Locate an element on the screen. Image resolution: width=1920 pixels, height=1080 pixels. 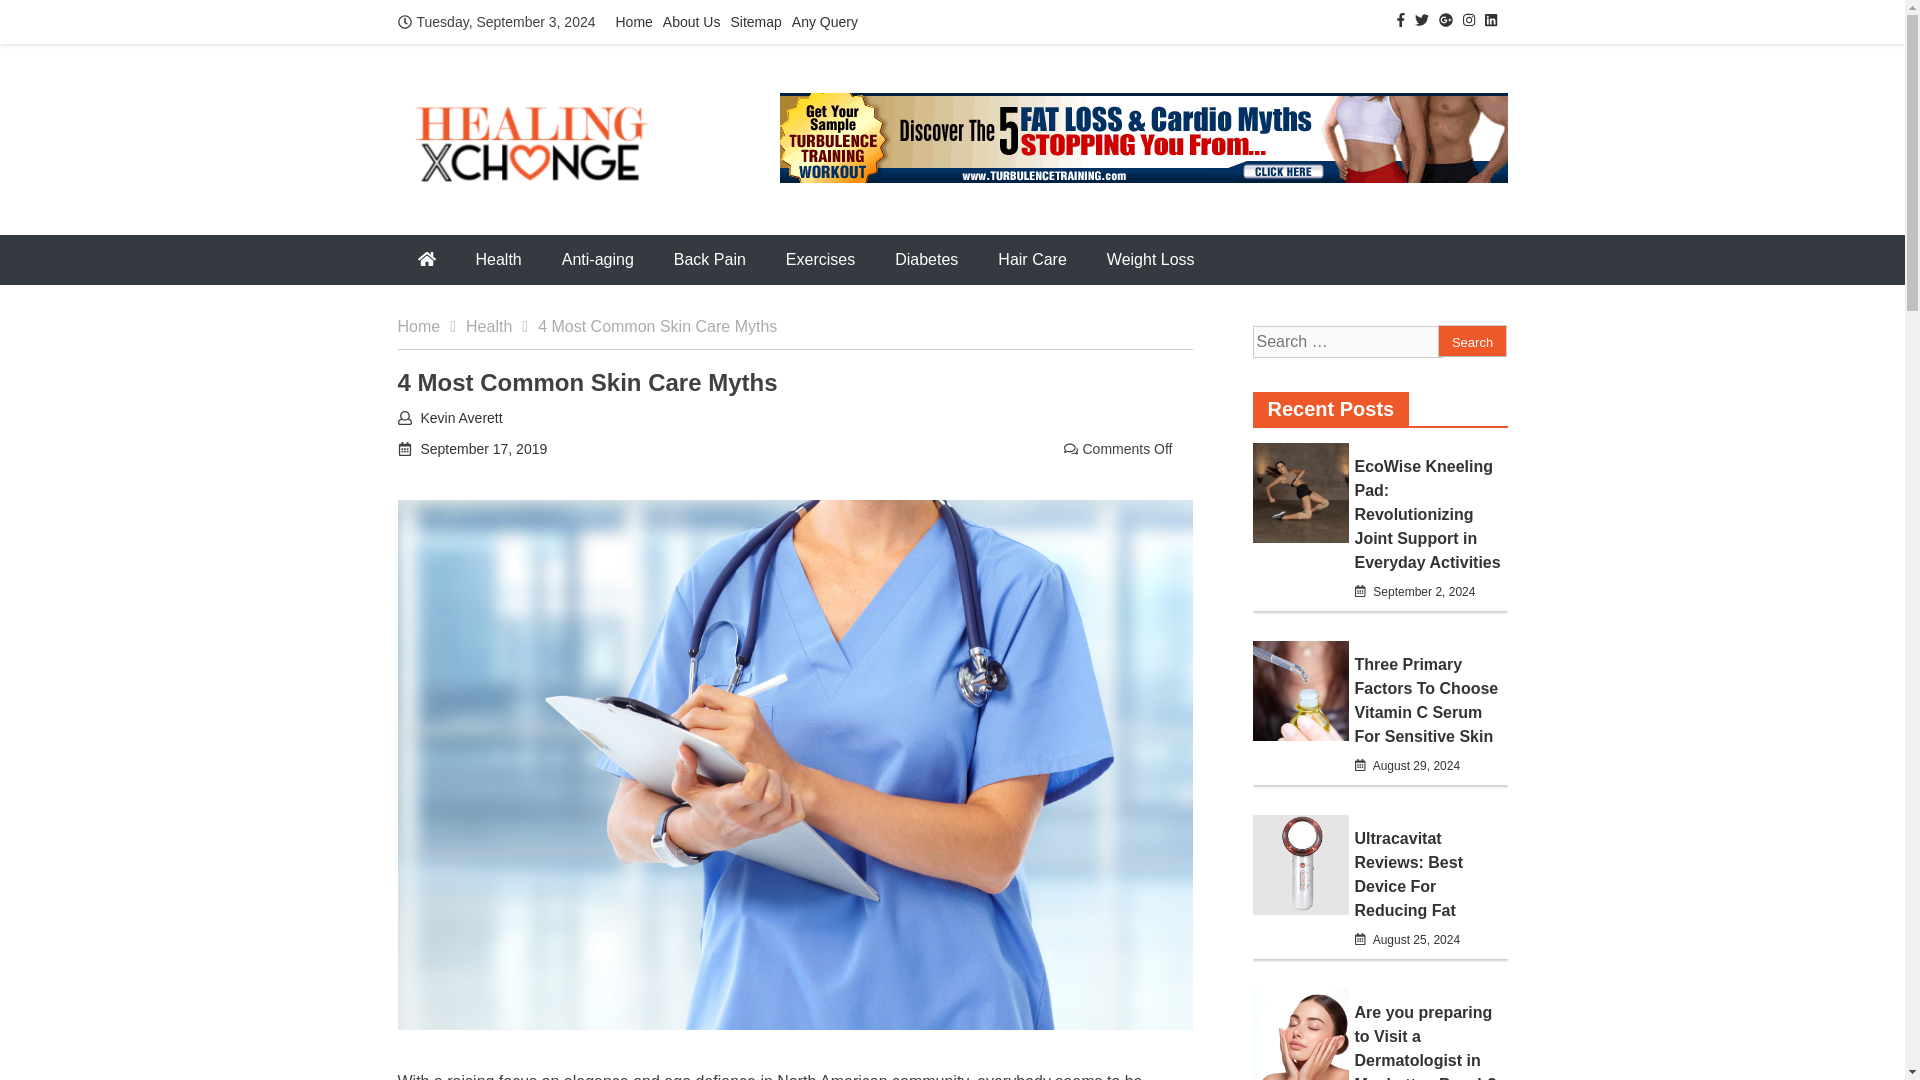
Search is located at coordinates (1472, 341).